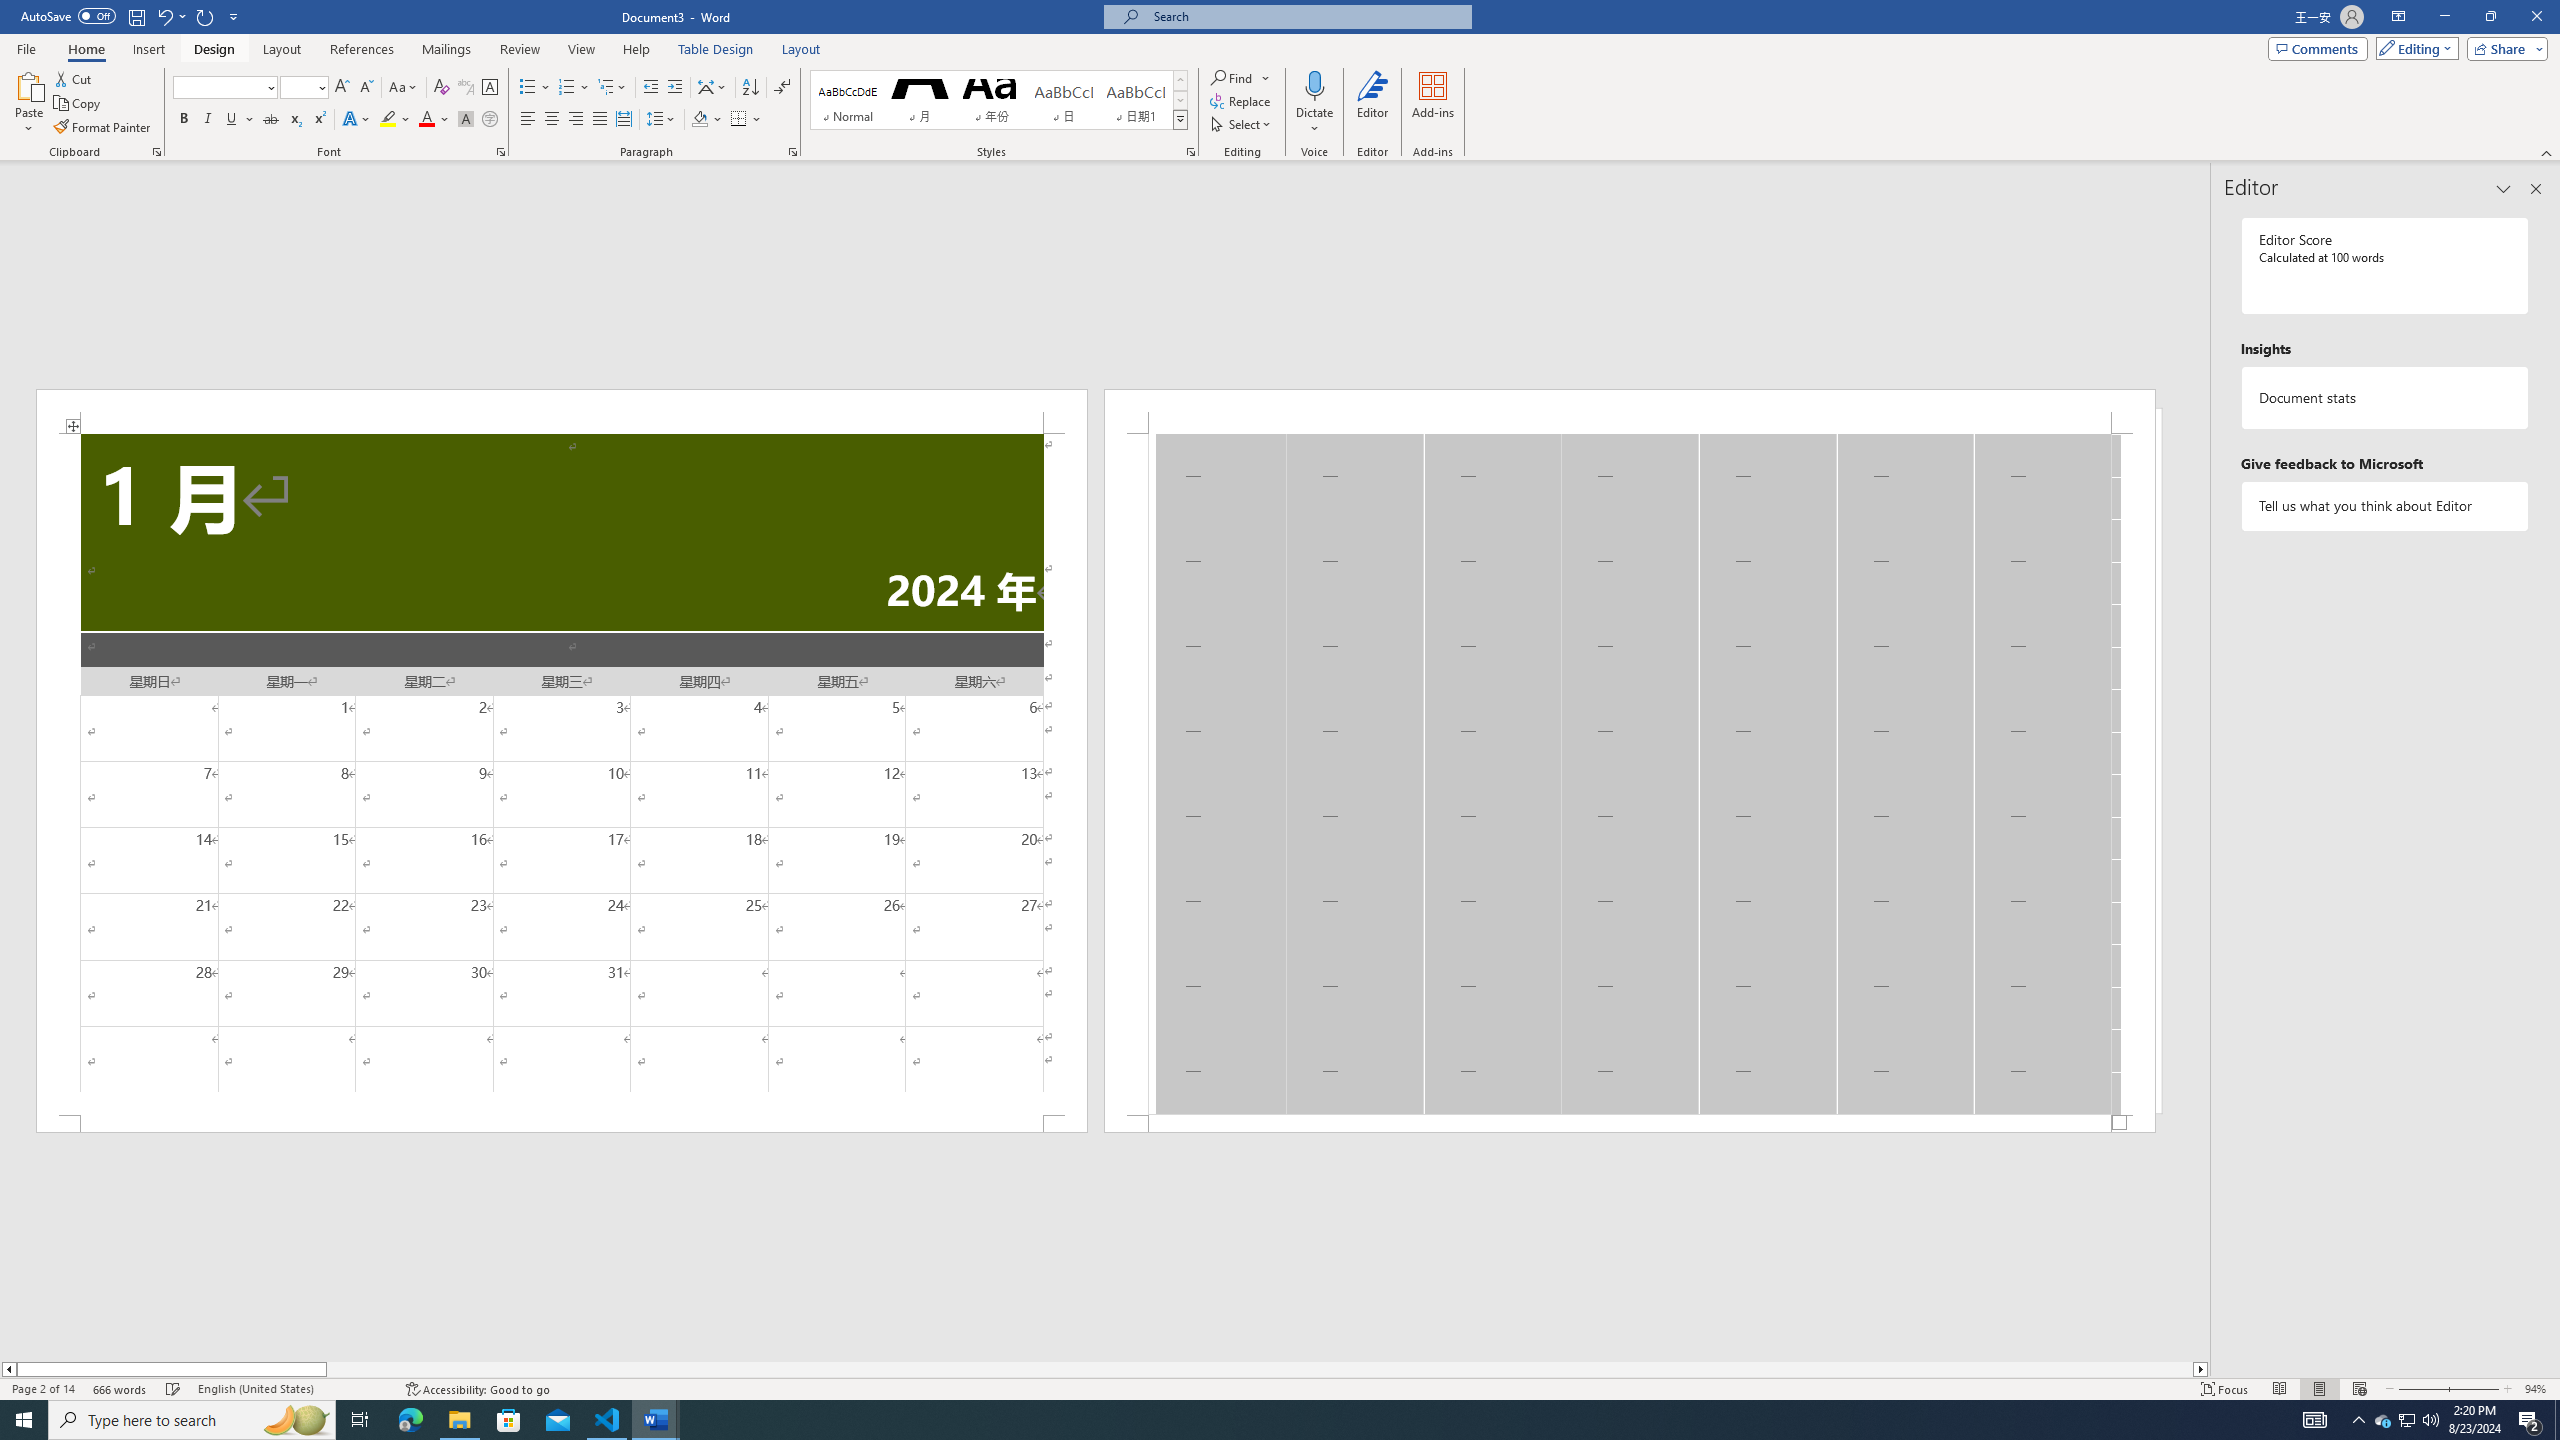 This screenshot has width=2560, height=1440. Describe the element at coordinates (2386, 506) in the screenshot. I see `Tell us what you think about Editor` at that location.